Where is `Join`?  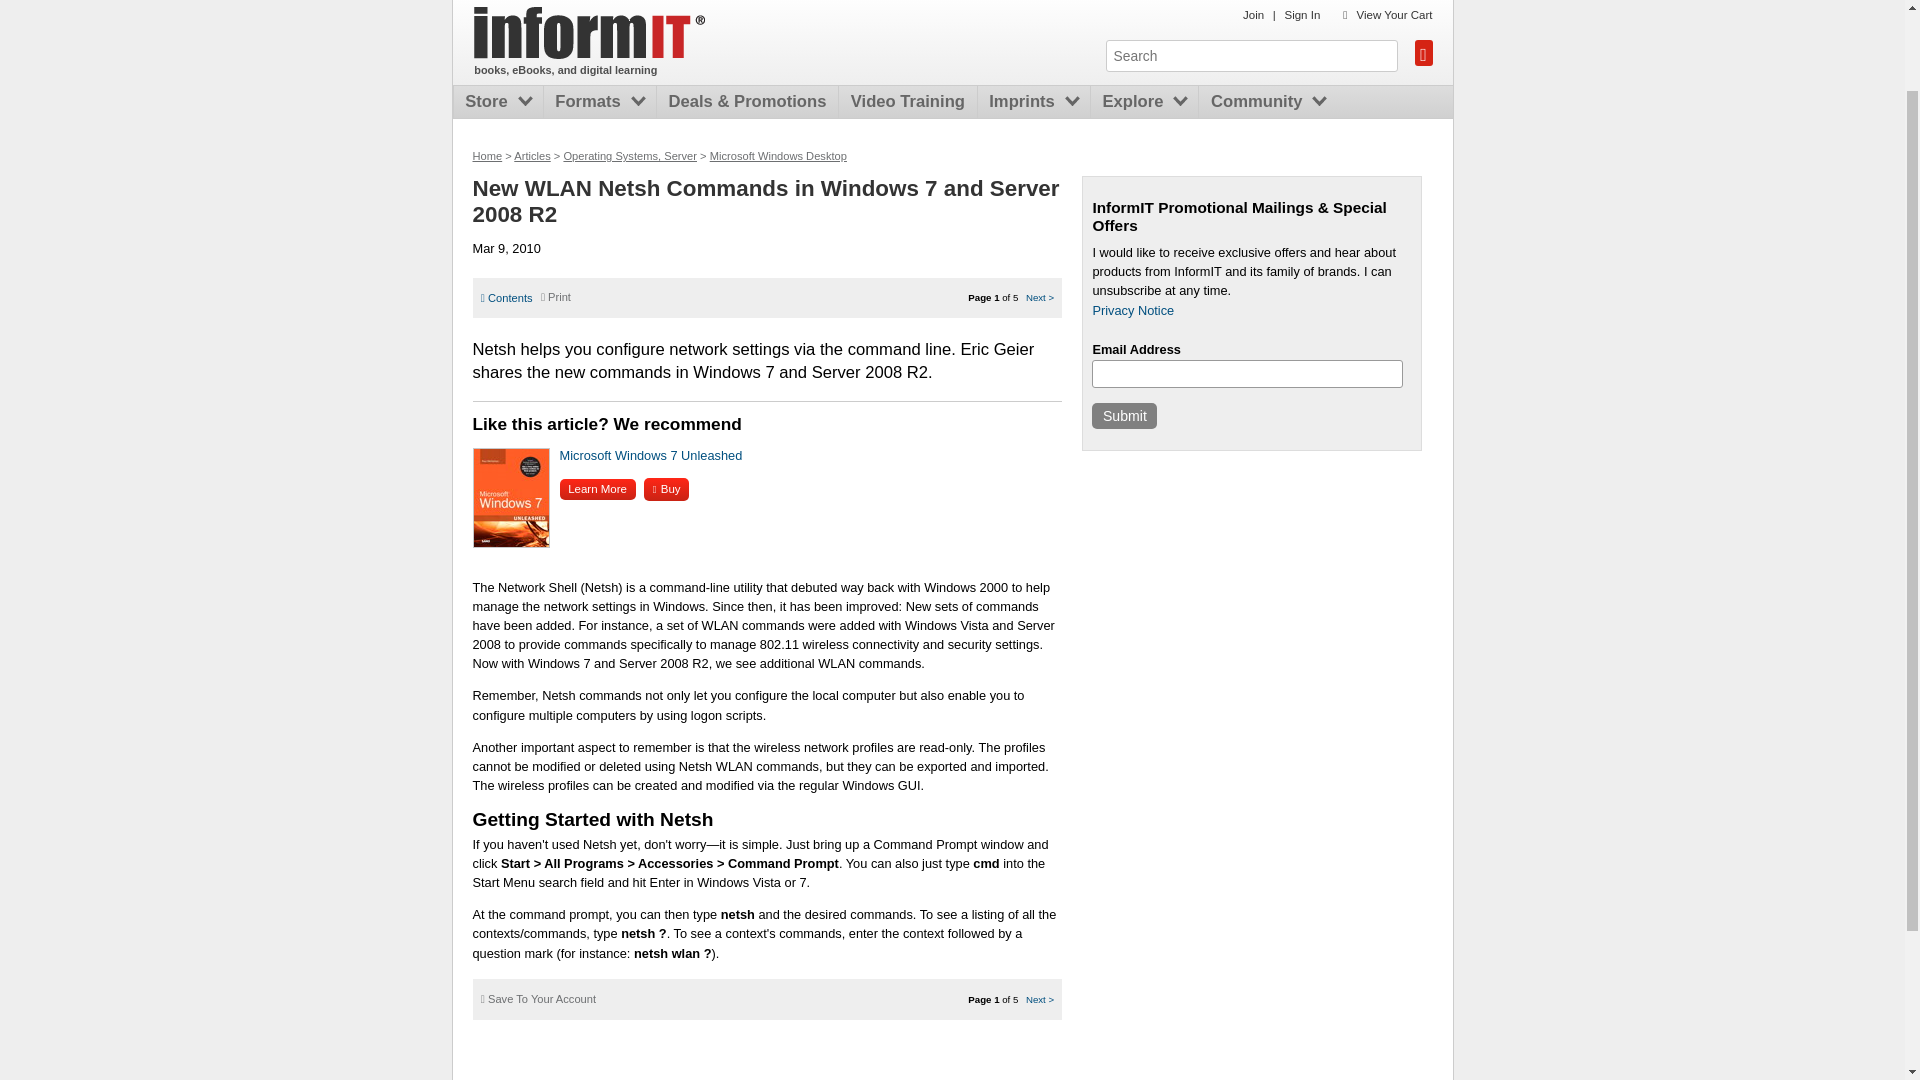
Join is located at coordinates (1252, 14).